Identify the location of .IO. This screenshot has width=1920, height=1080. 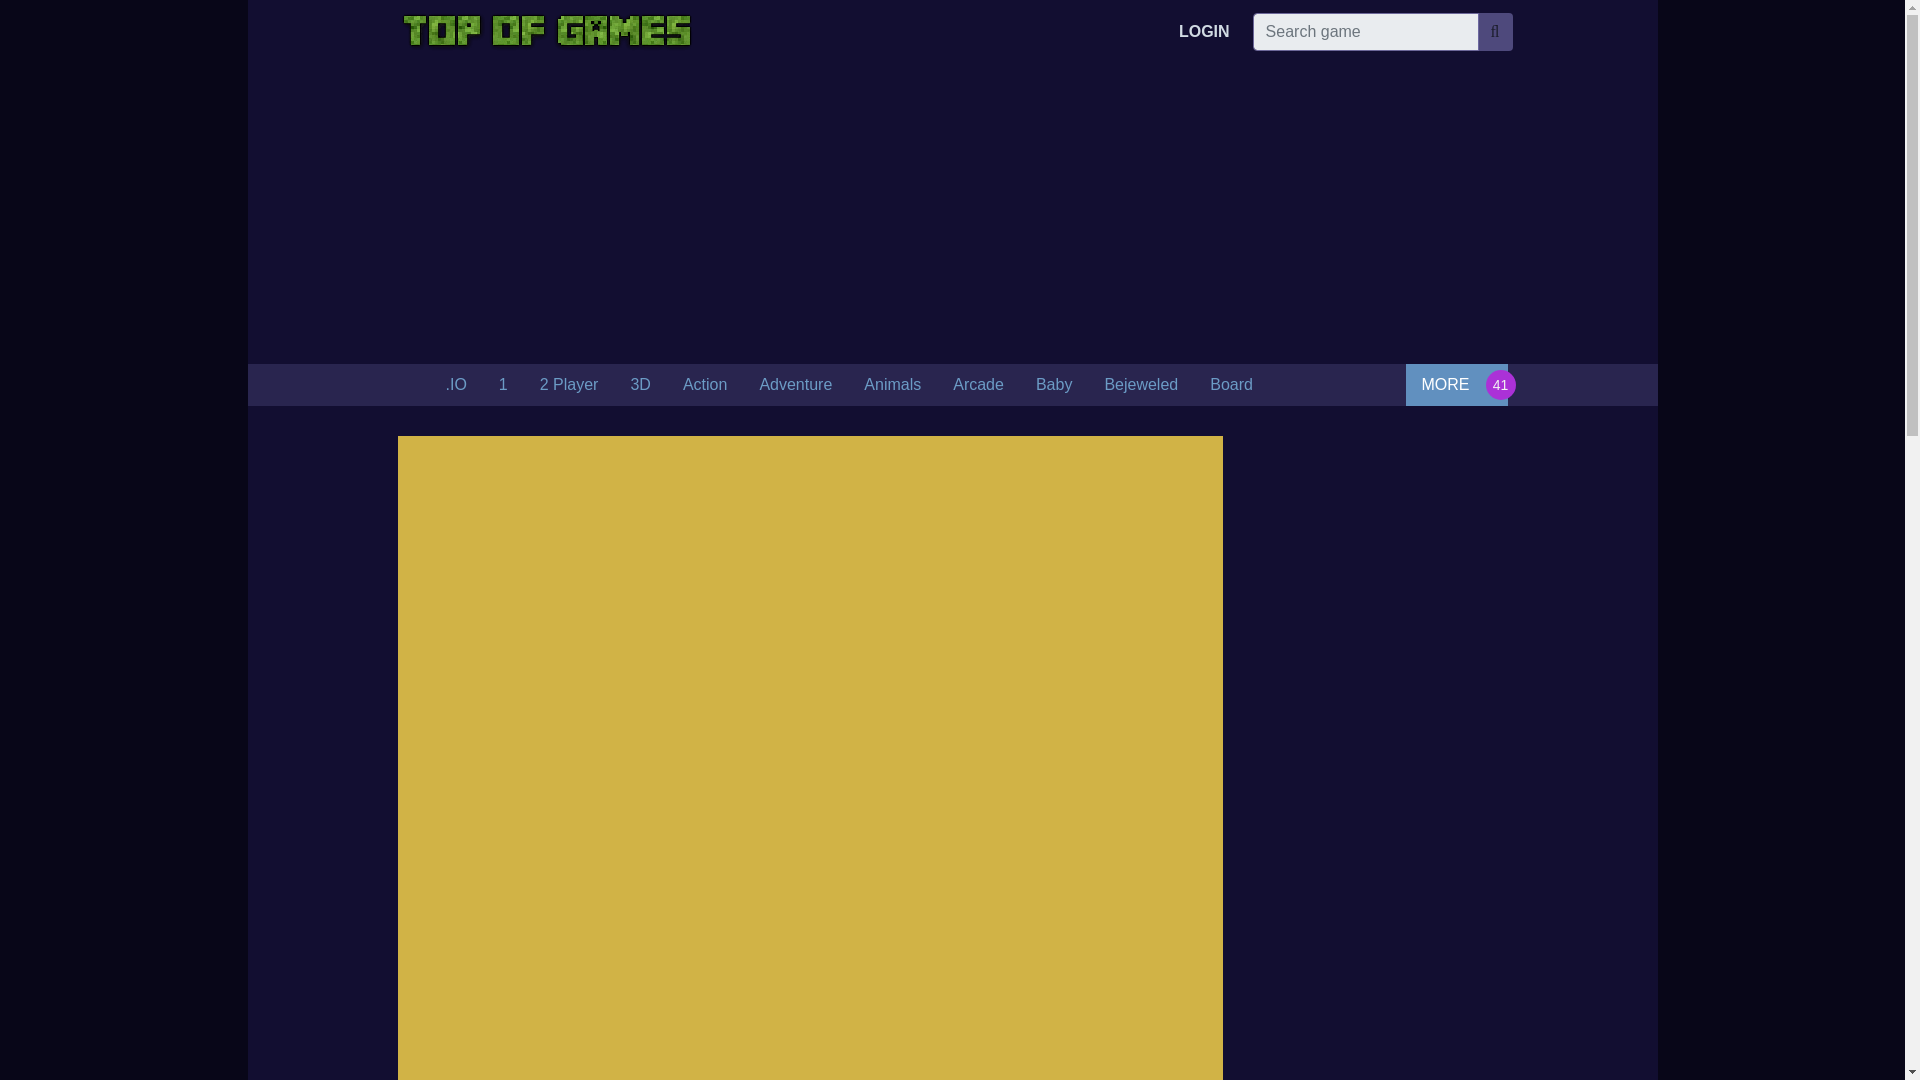
(456, 385).